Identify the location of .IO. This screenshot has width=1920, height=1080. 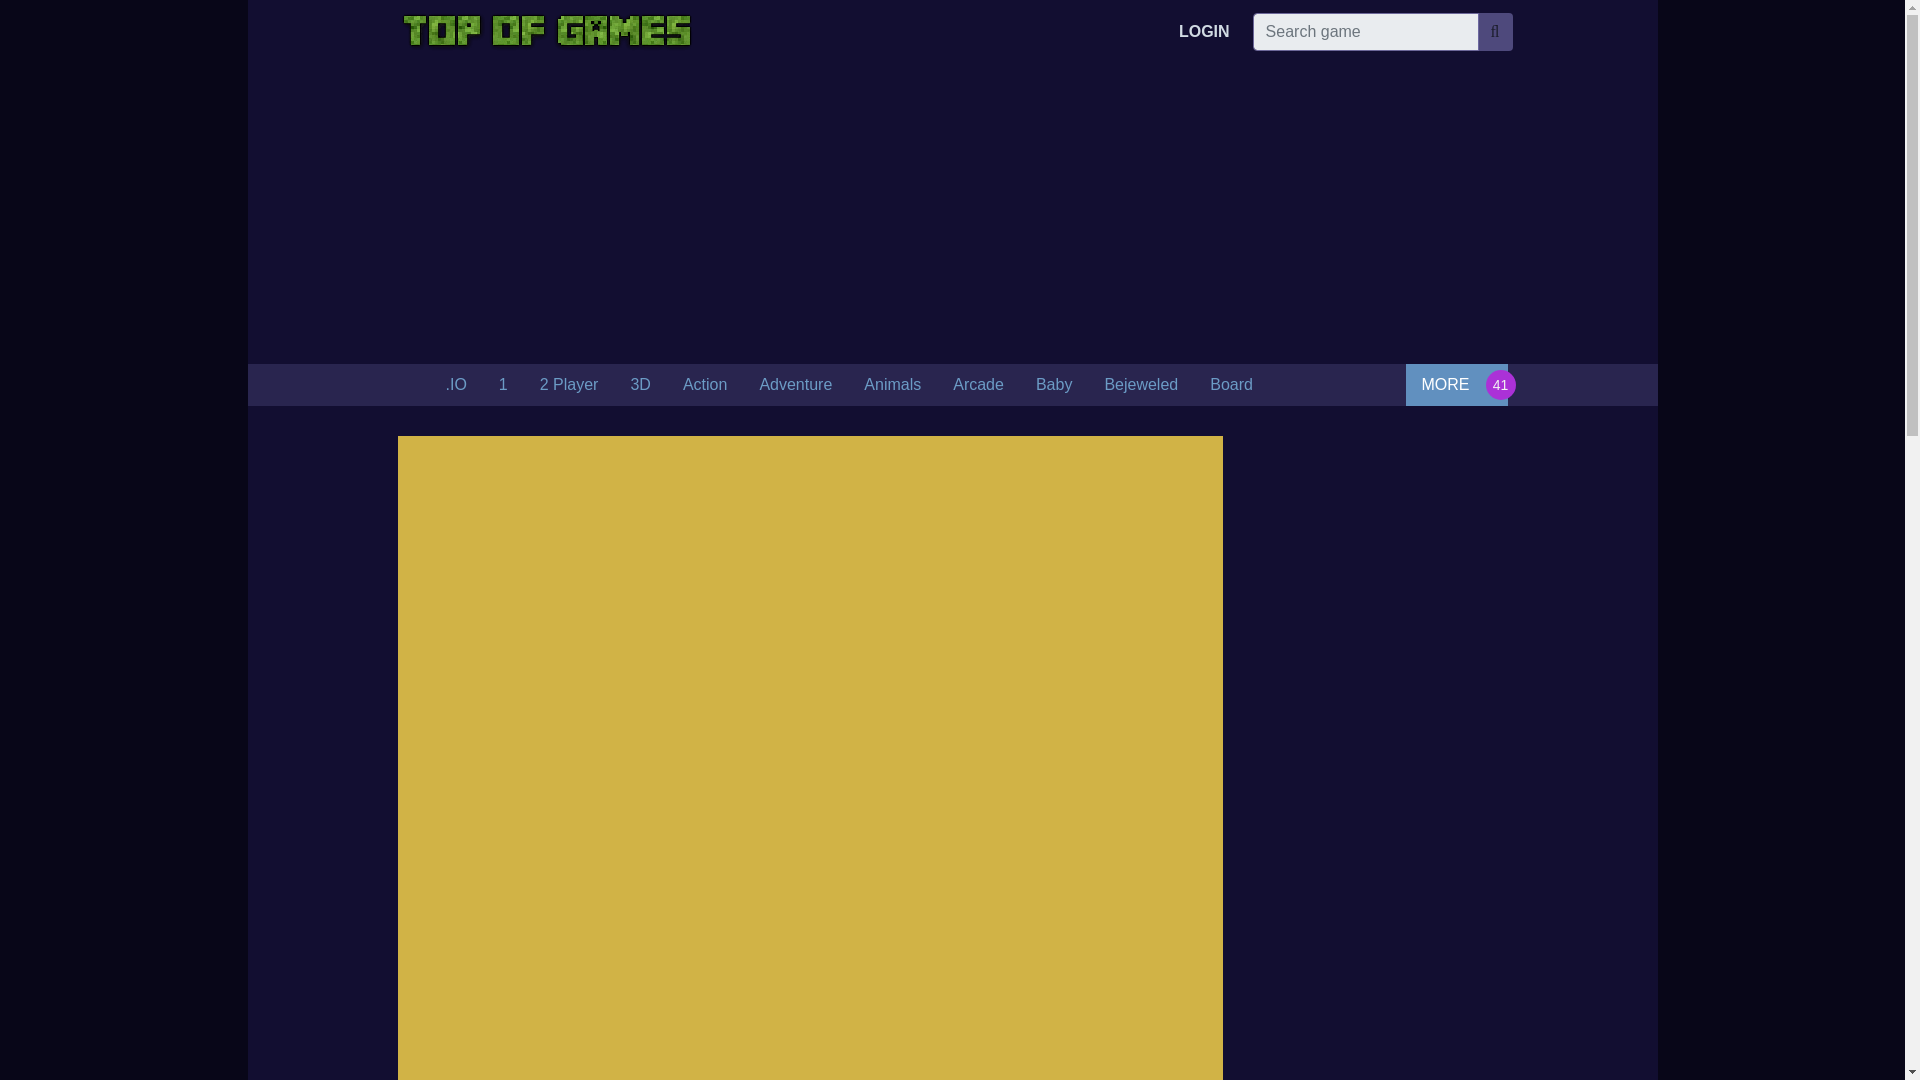
(456, 385).